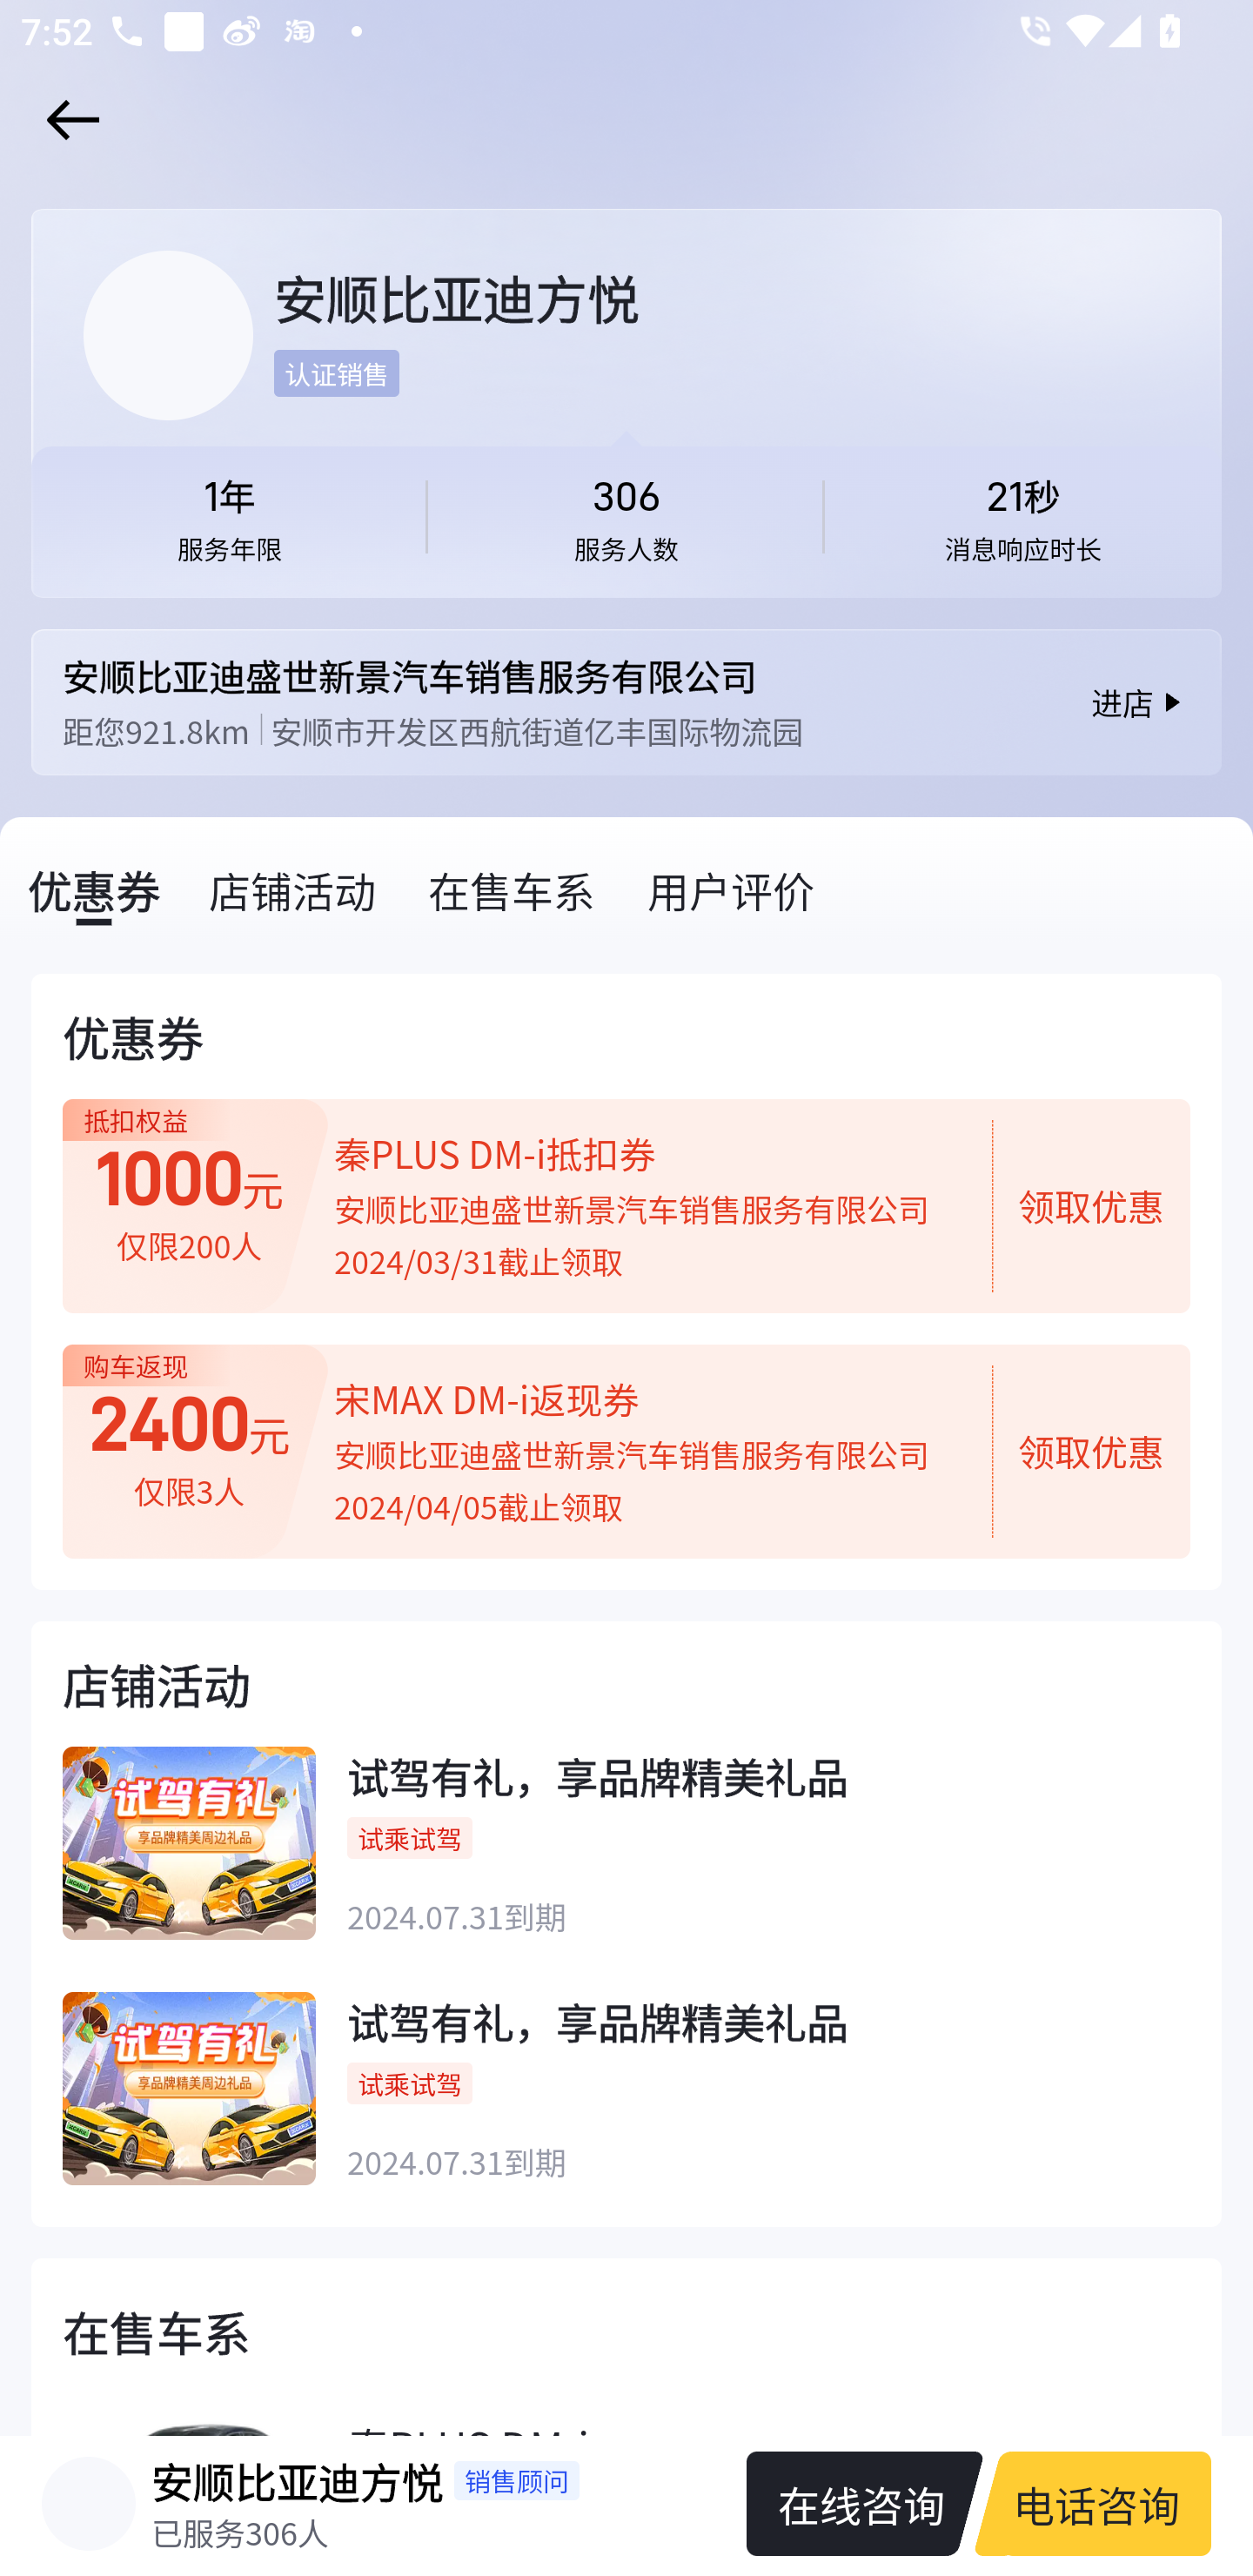 The image size is (1253, 2576). Describe the element at coordinates (337, 372) in the screenshot. I see `认证销售` at that location.